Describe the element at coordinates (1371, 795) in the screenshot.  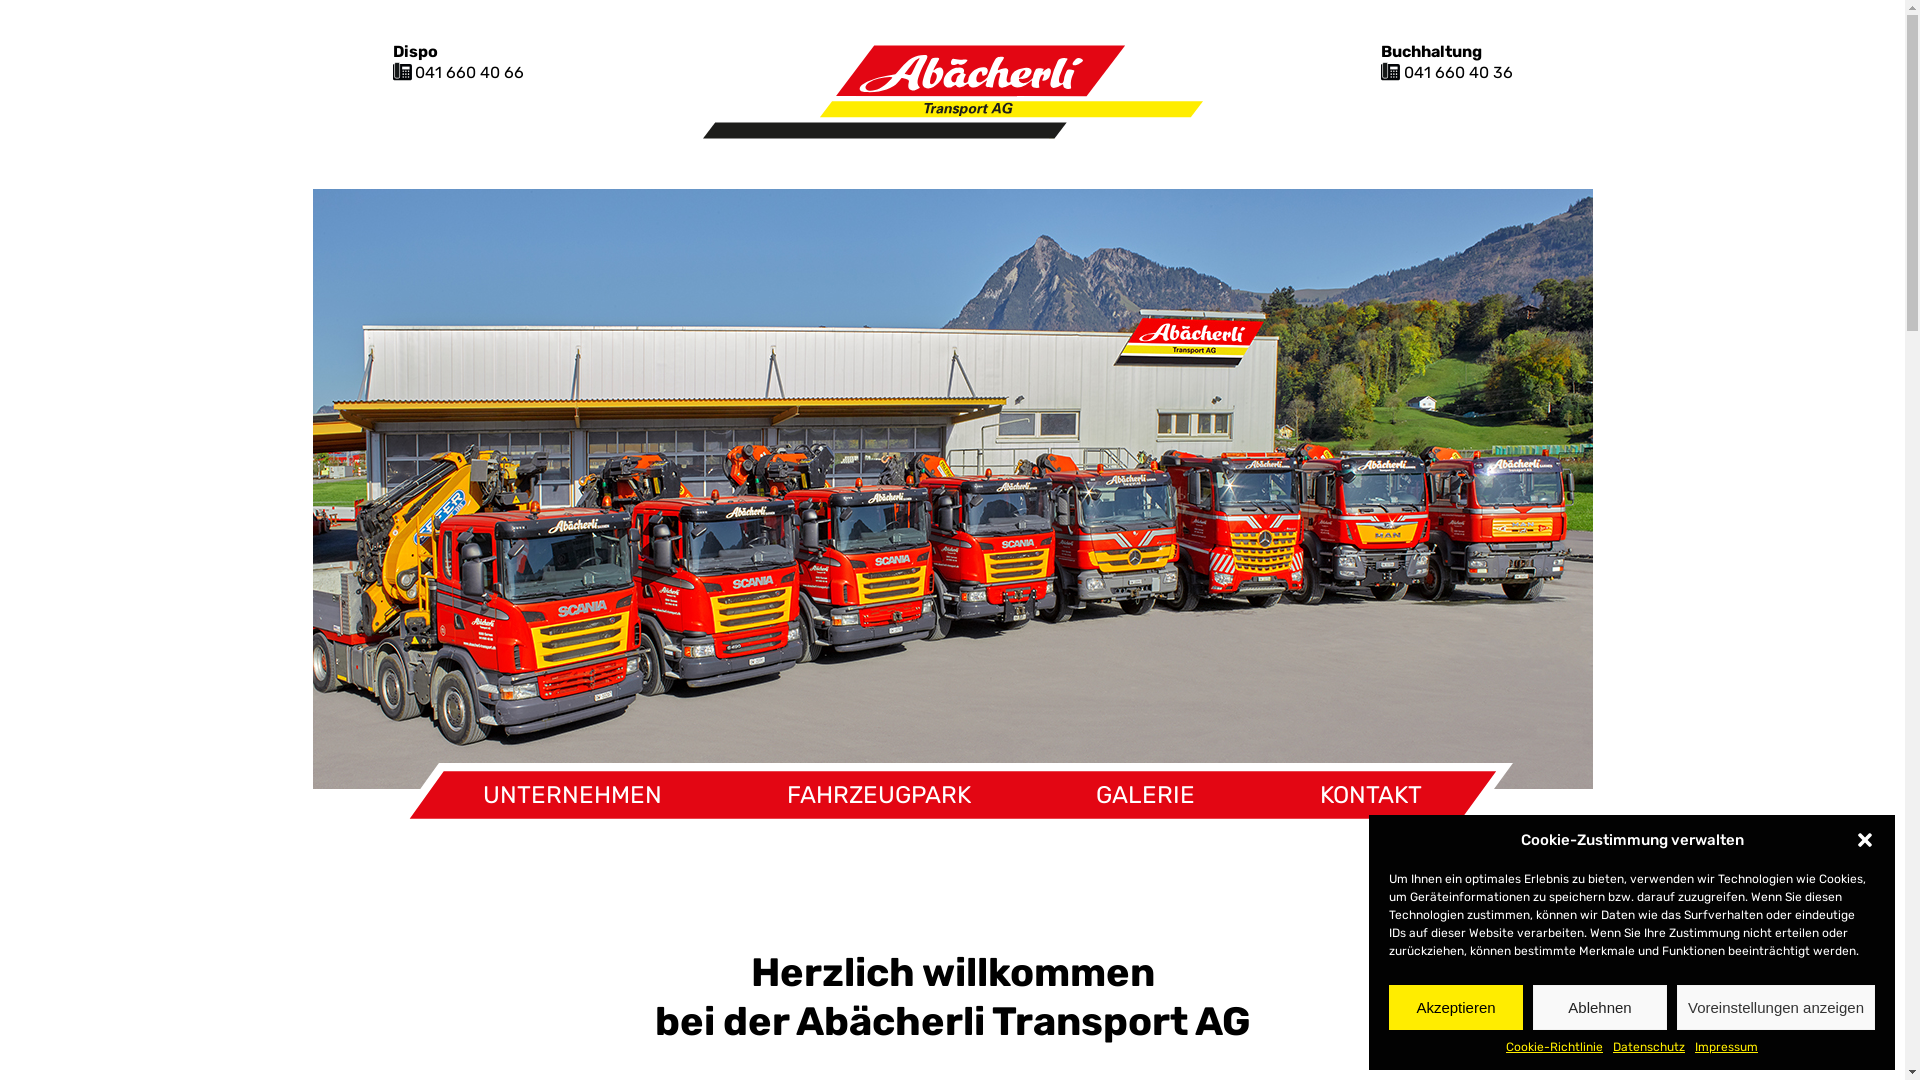
I see `KONTAKT` at that location.